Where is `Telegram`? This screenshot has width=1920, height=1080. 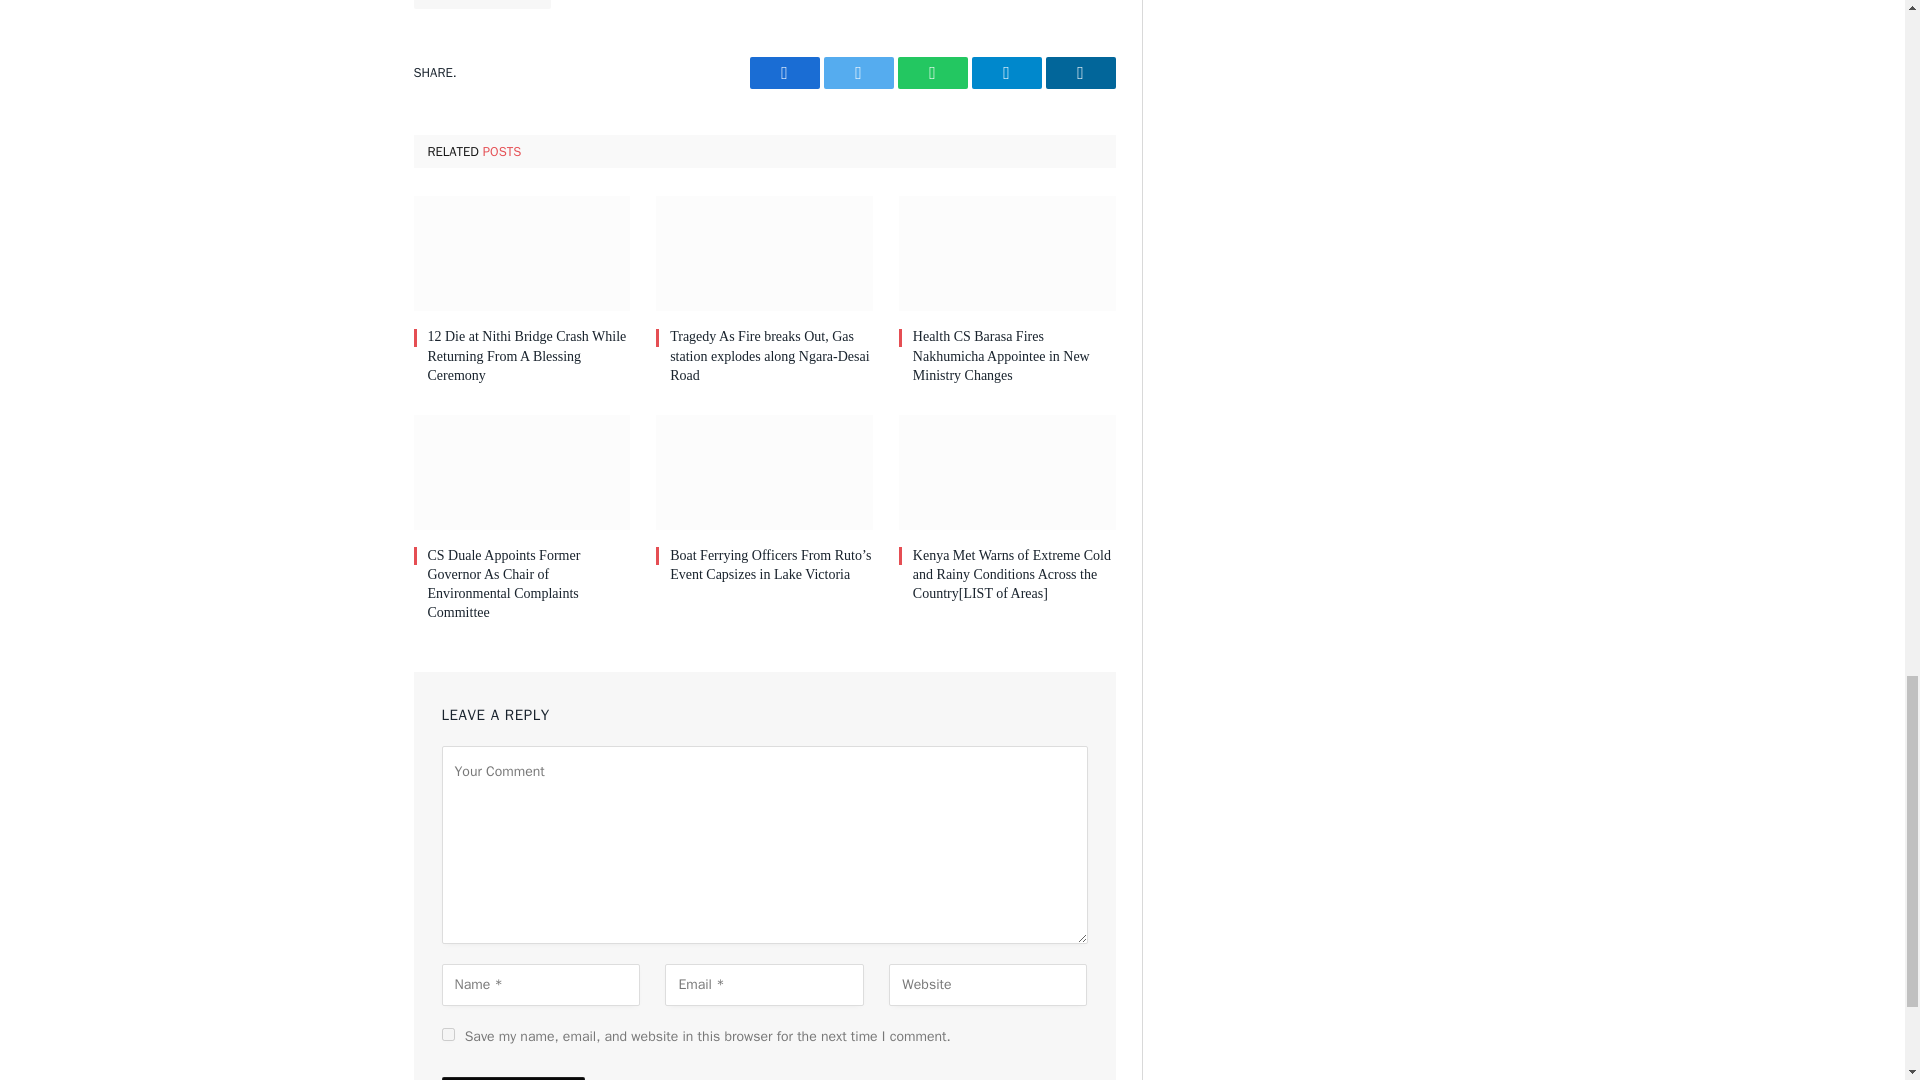 Telegram is located at coordinates (1006, 72).